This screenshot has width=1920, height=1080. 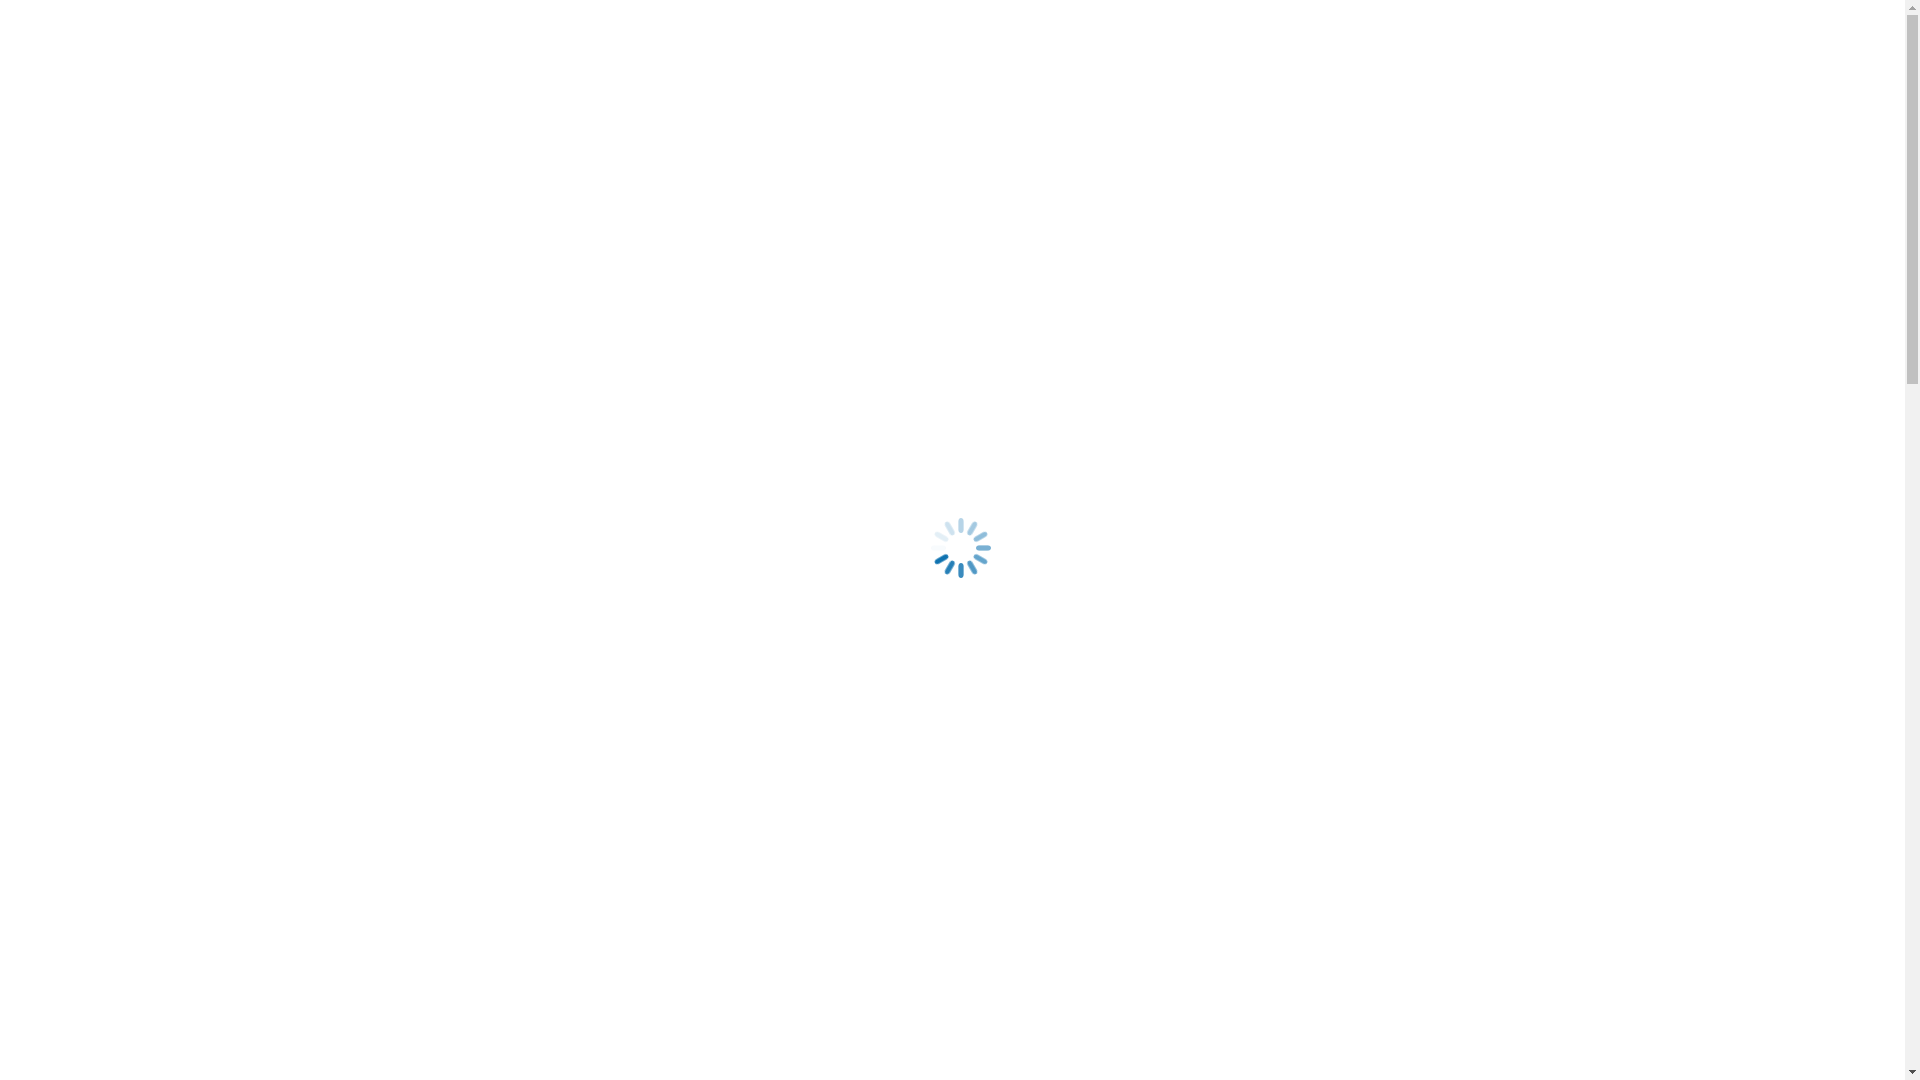 What do you see at coordinates (98, 204) in the screenshot?
I see `Home` at bounding box center [98, 204].